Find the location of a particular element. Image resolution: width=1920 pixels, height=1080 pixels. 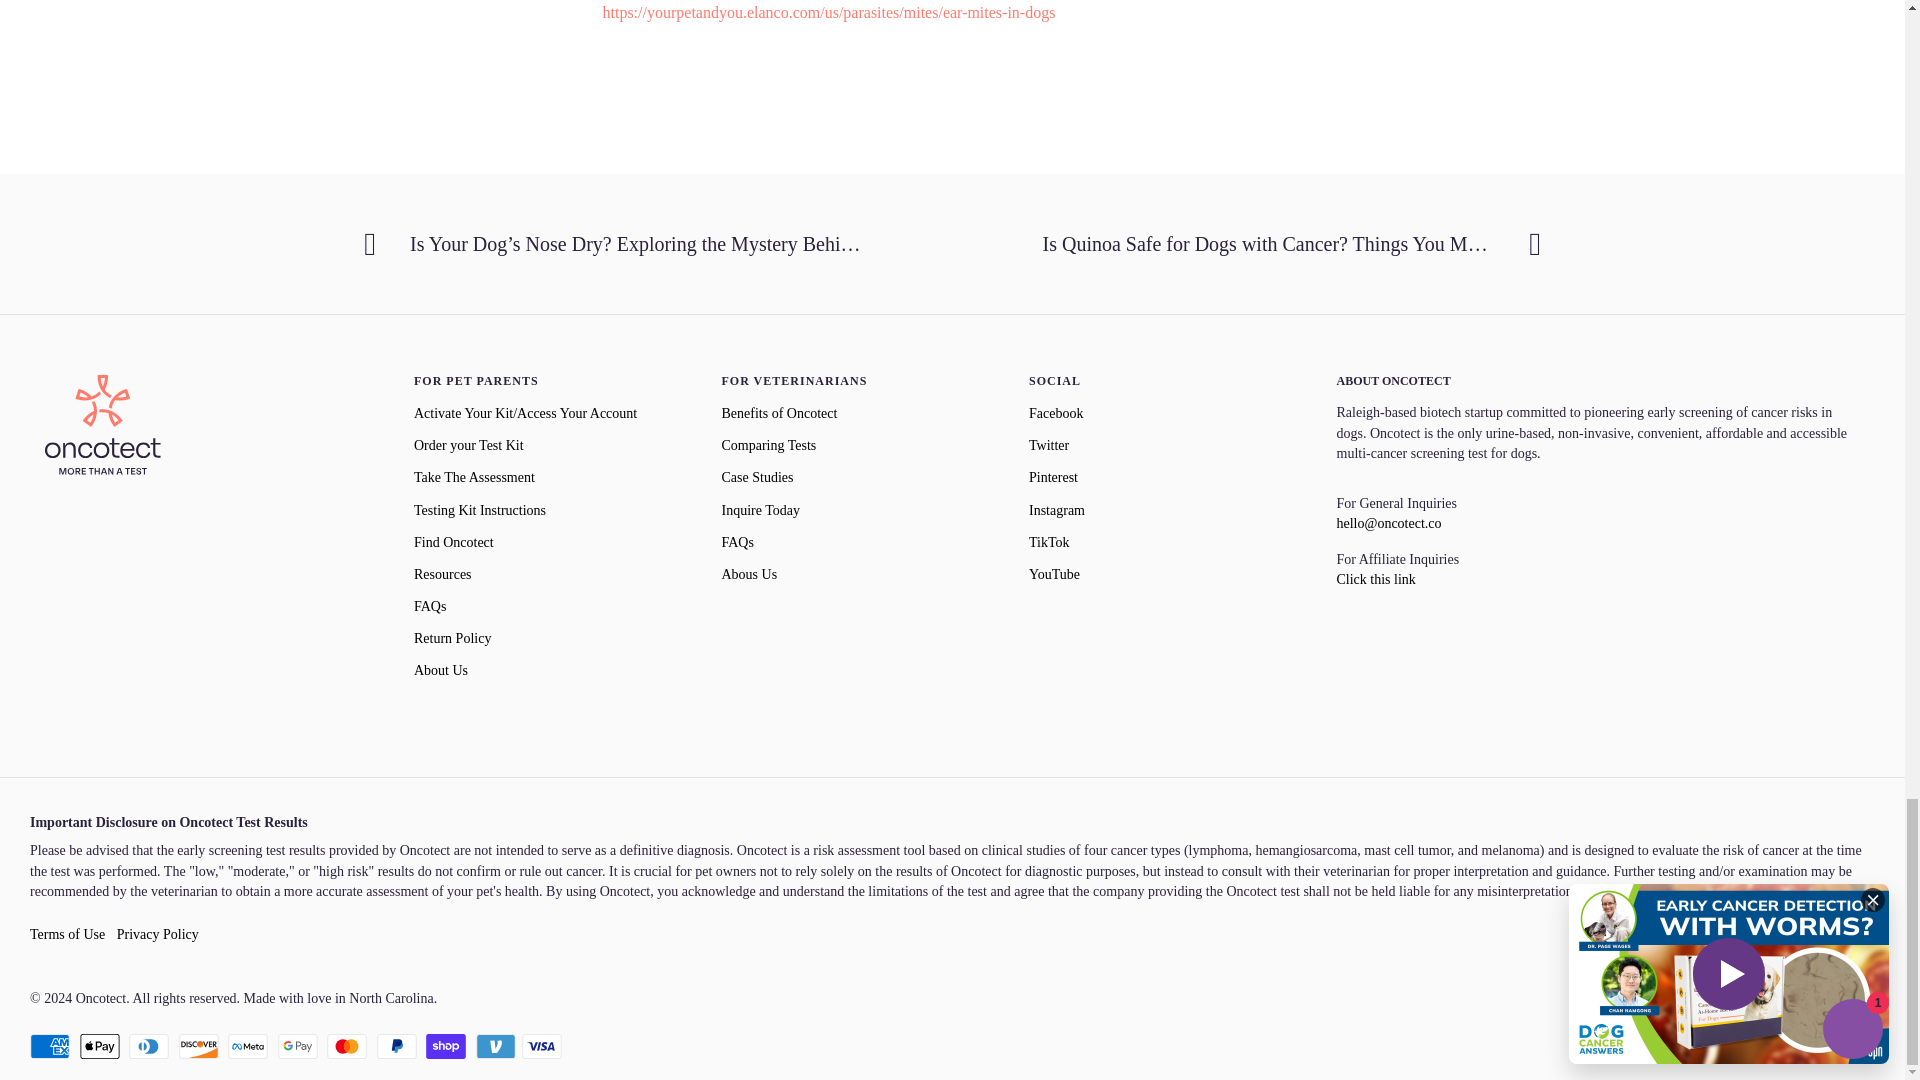

TikTok is located at coordinates (1049, 542).